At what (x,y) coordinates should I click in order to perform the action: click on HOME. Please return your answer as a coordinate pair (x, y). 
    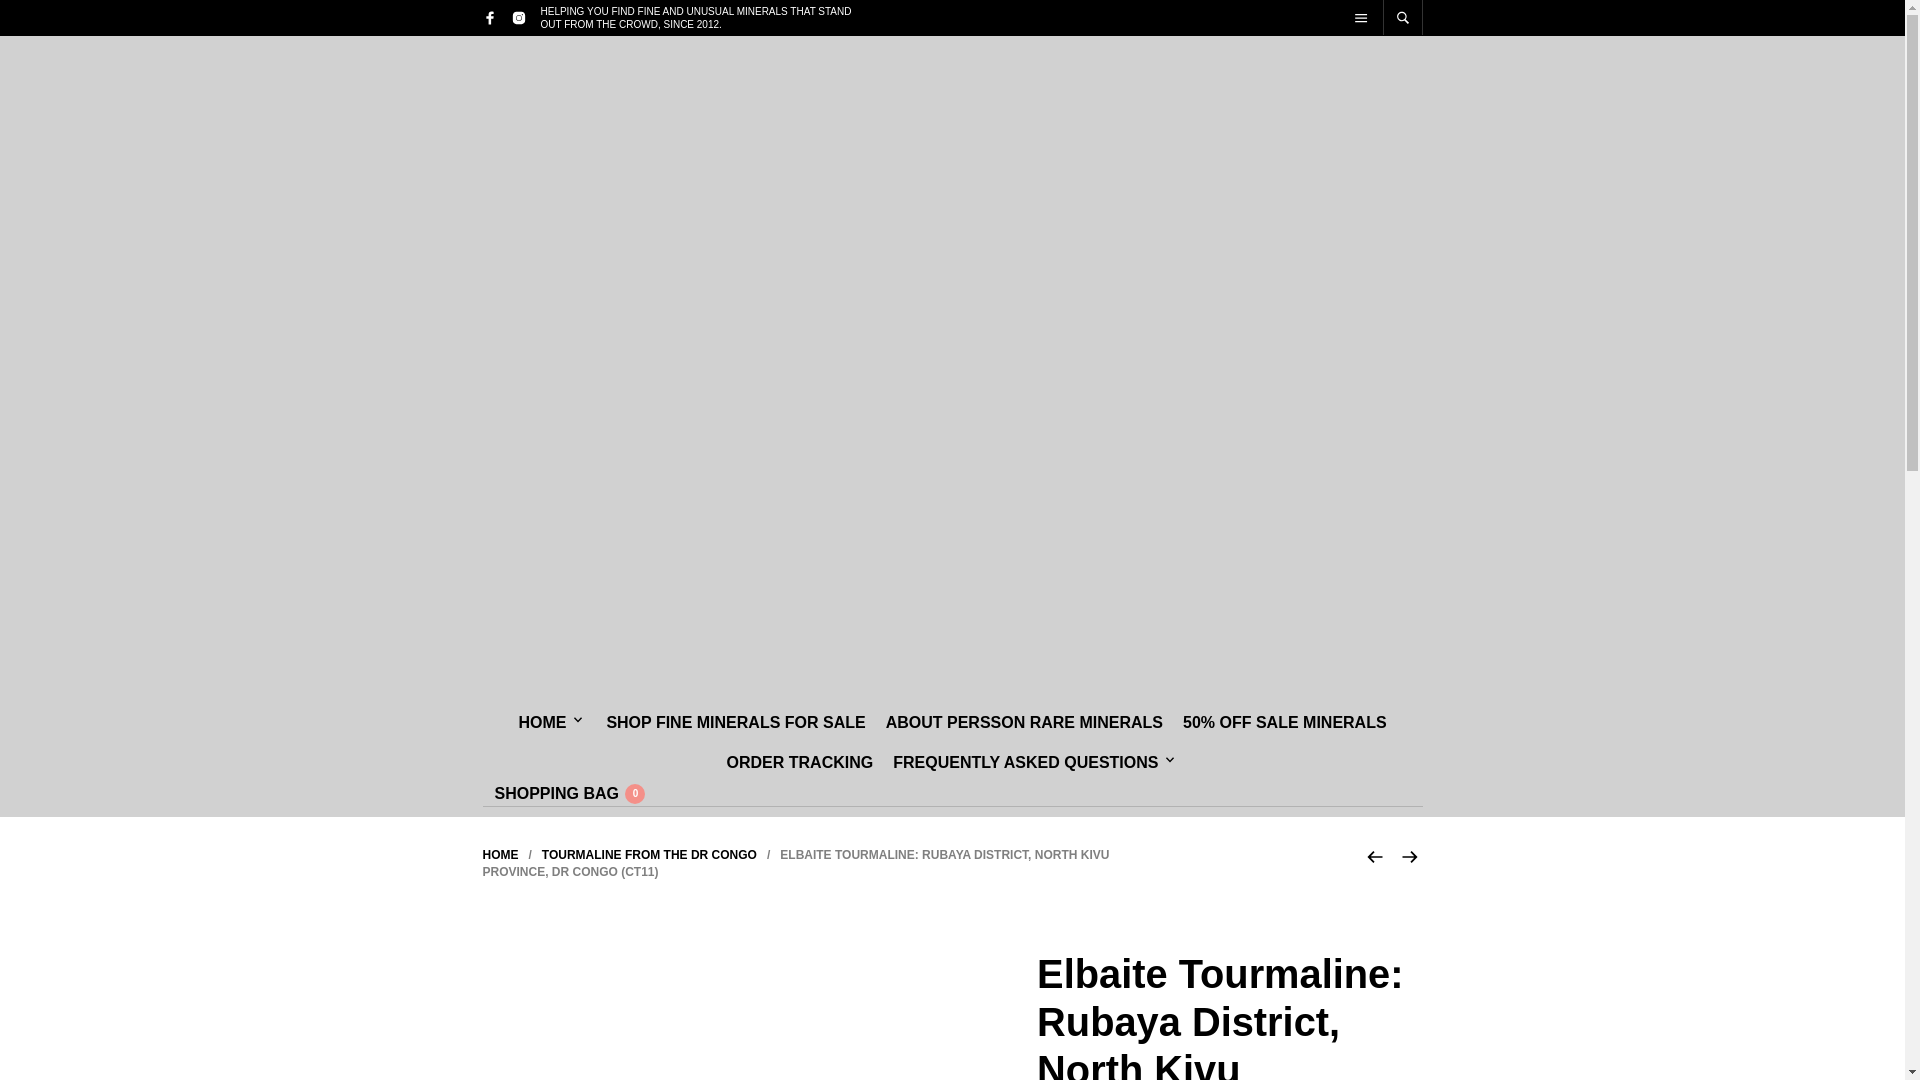
    Looking at the image, I should click on (546, 723).